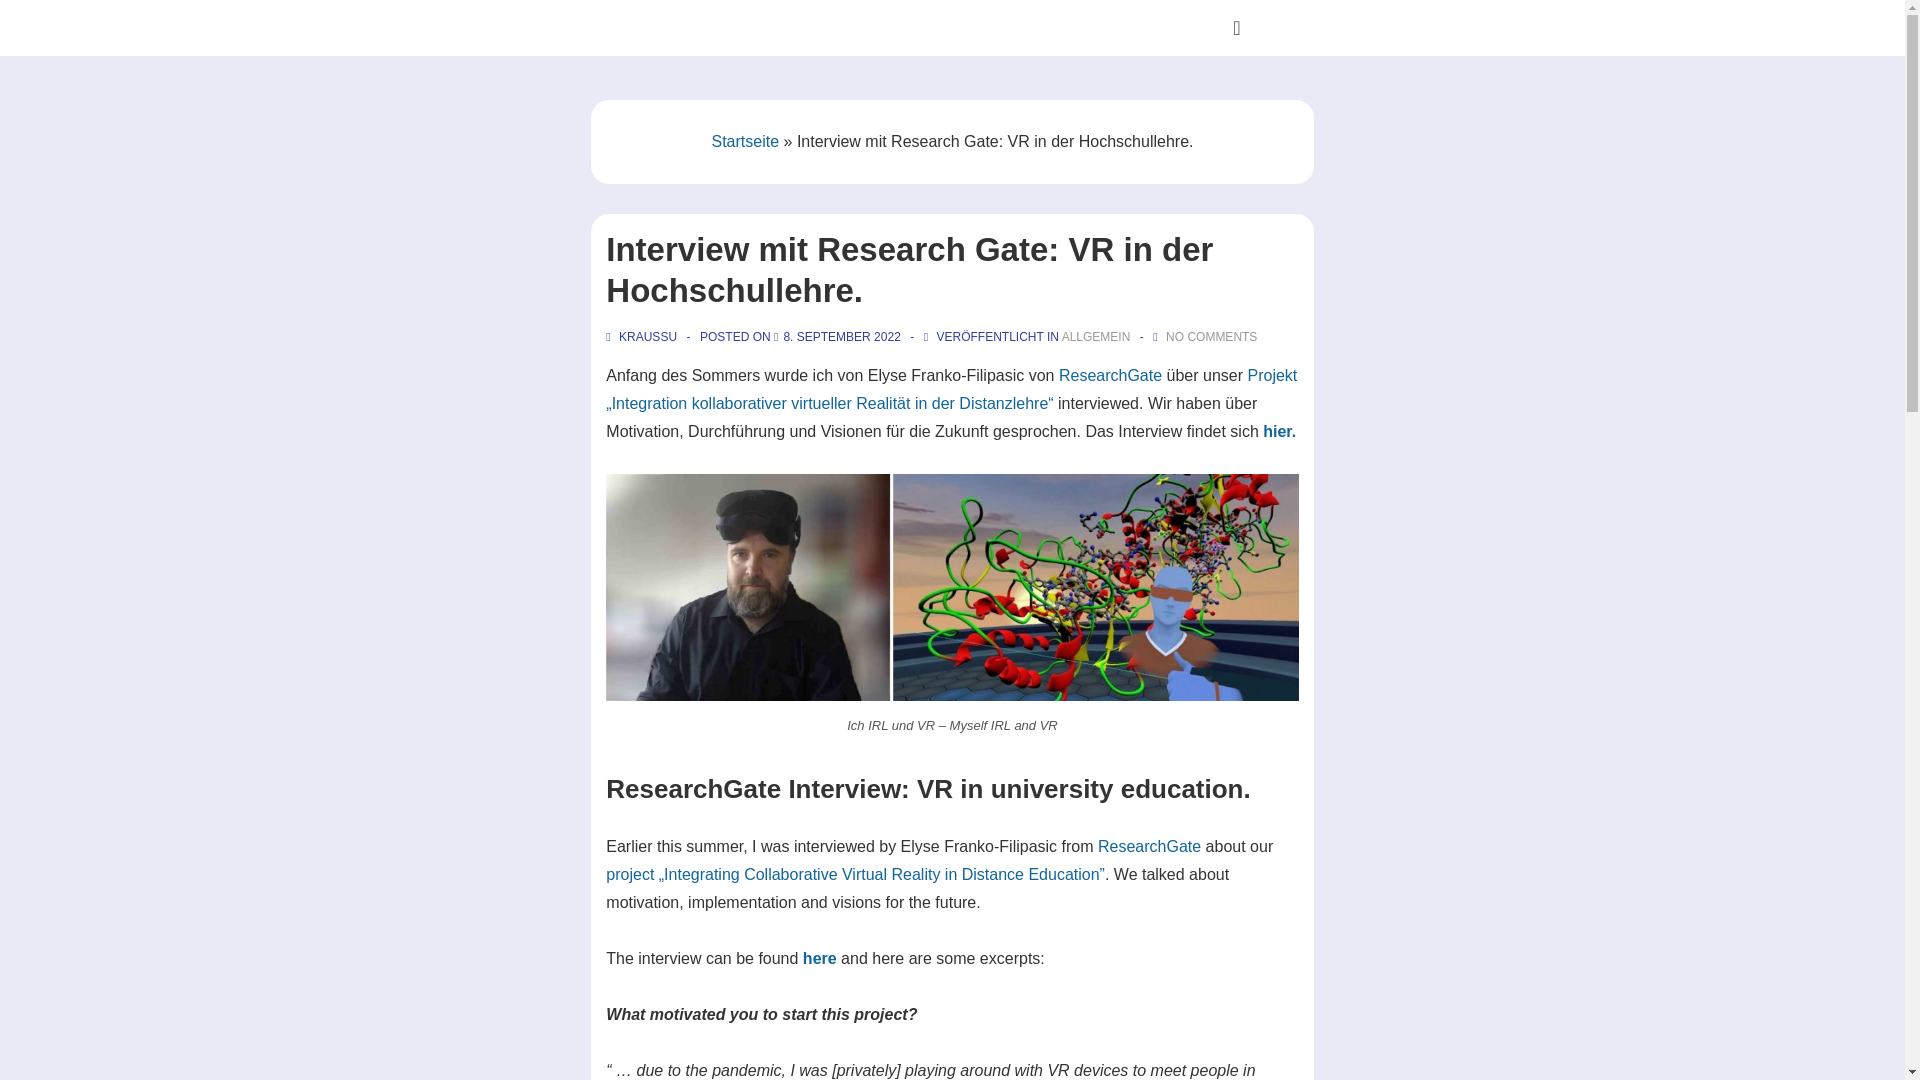 This screenshot has width=1920, height=1080. Describe the element at coordinates (842, 337) in the screenshot. I see `8. SEPTEMBER 2022` at that location.